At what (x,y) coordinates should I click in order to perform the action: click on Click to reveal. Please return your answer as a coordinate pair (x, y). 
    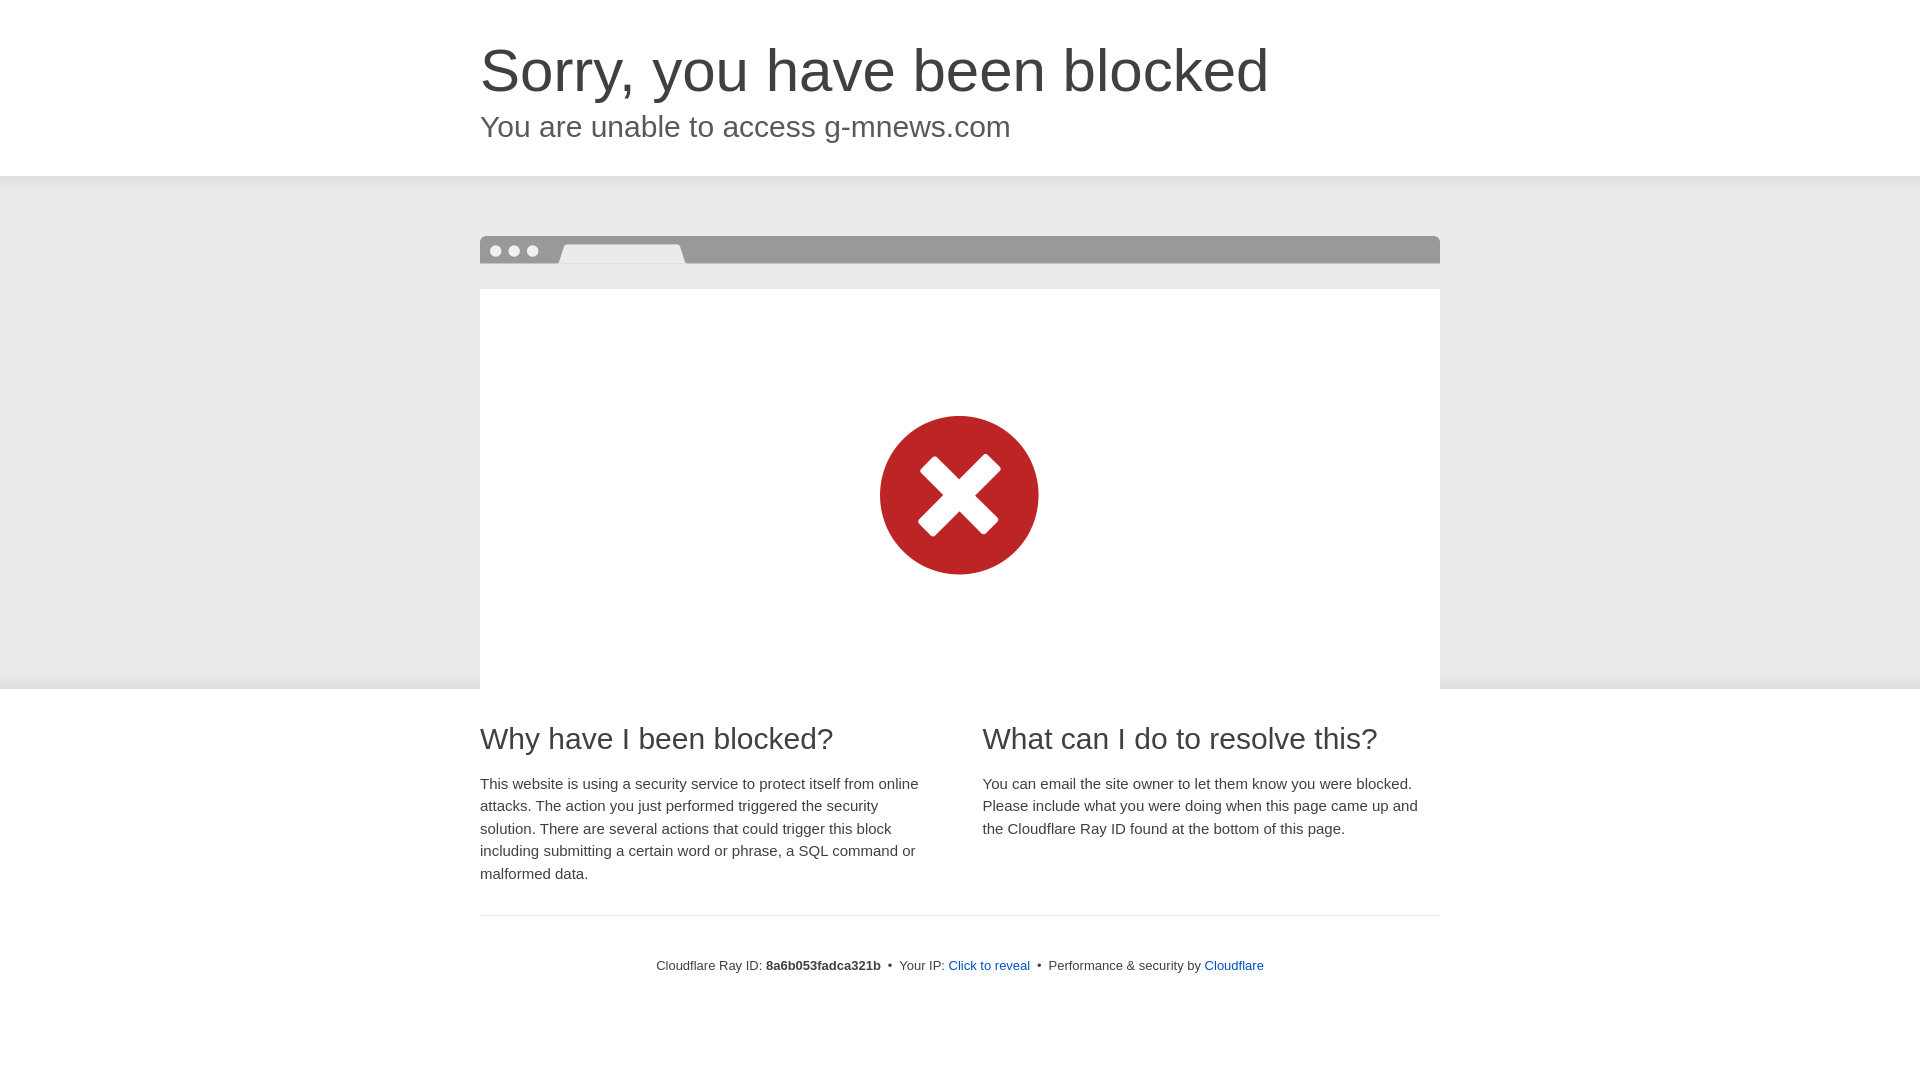
    Looking at the image, I should click on (990, 966).